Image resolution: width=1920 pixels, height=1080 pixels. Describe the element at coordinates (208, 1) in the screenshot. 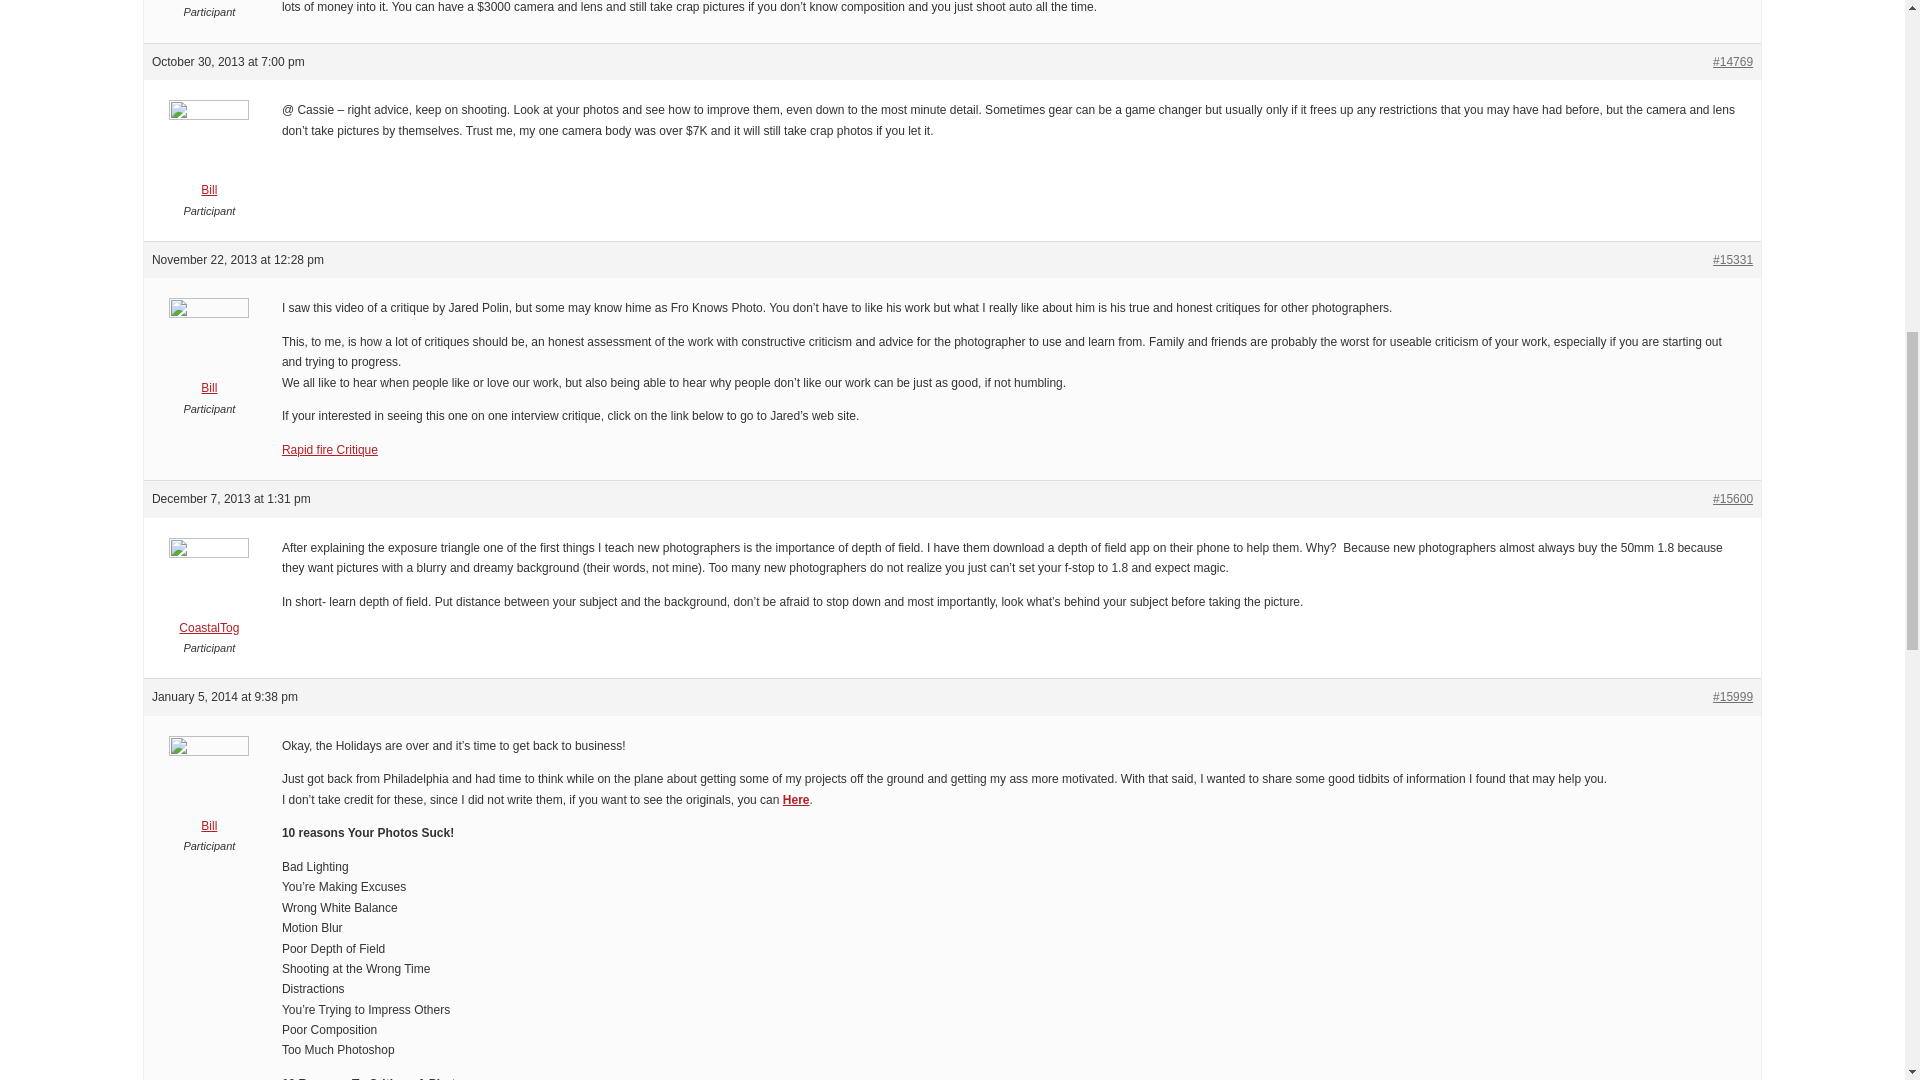

I see `cassie` at that location.